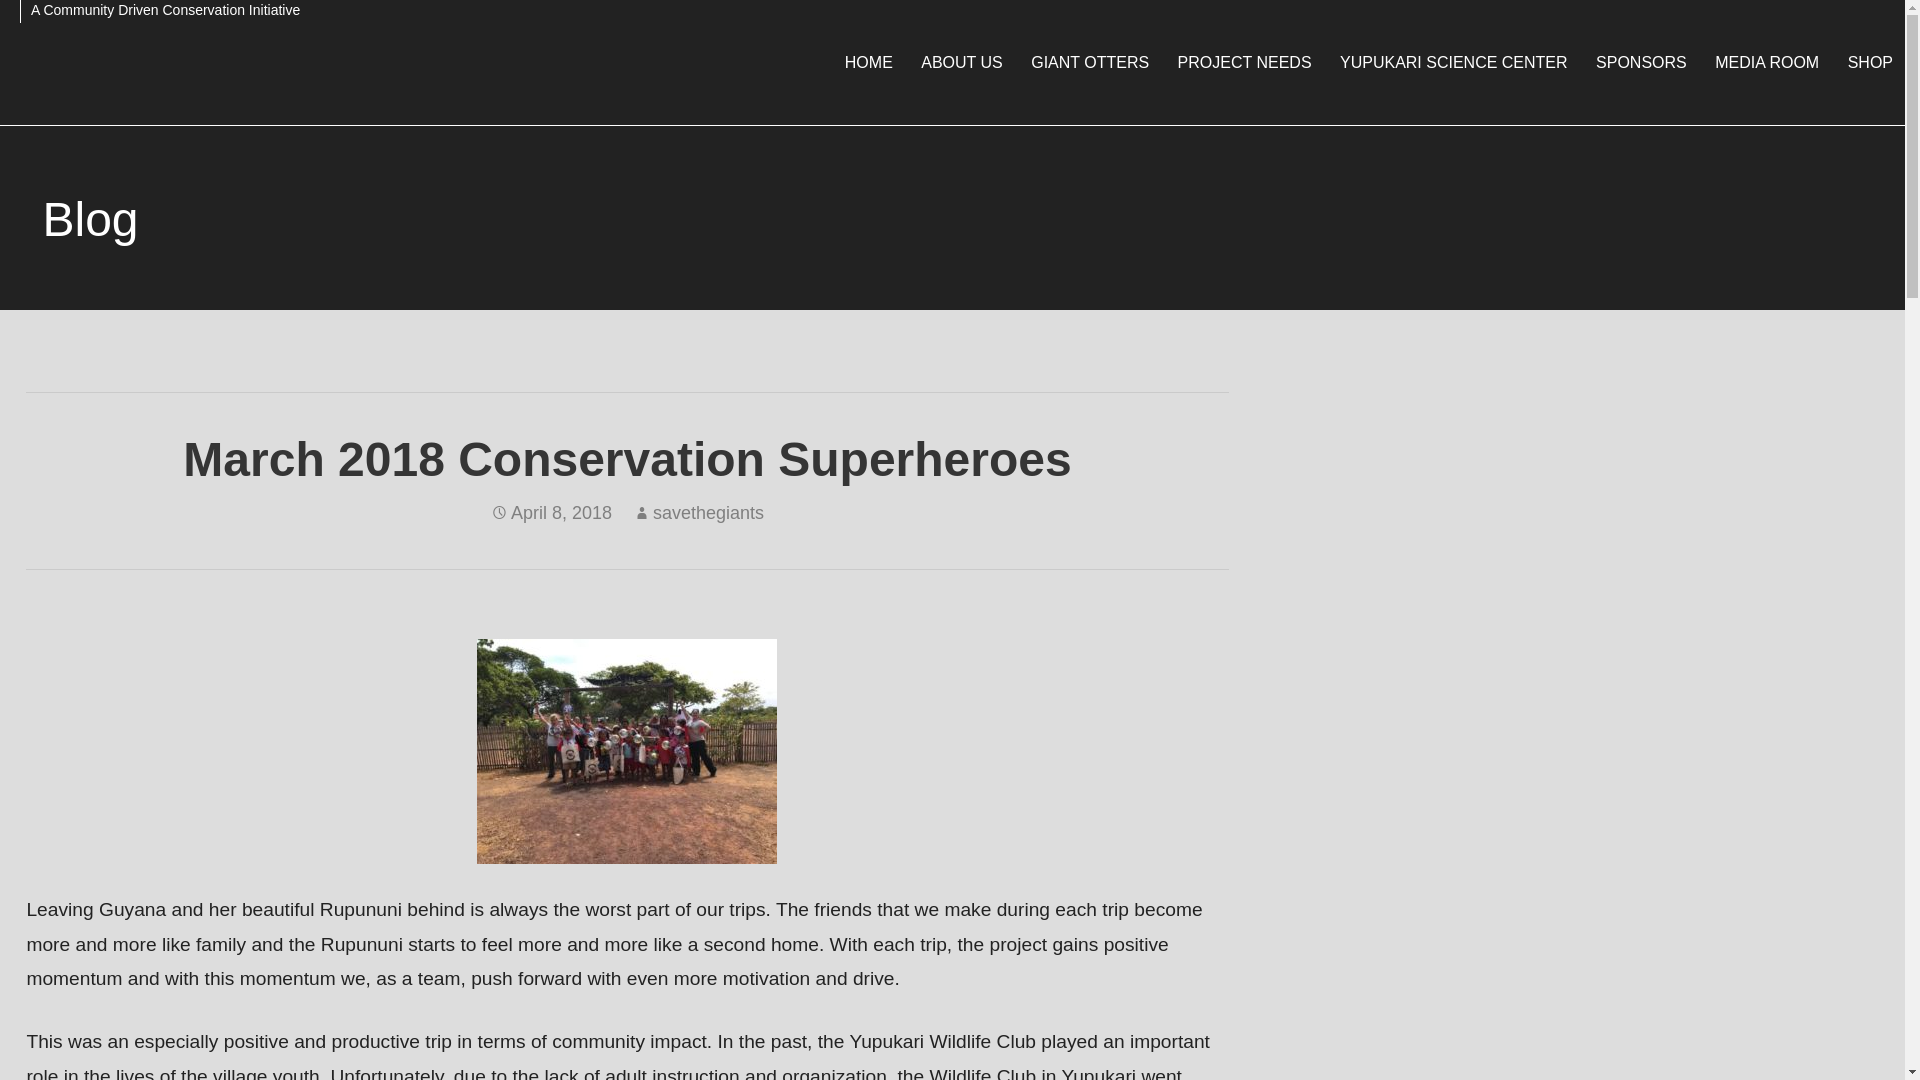  Describe the element at coordinates (708, 512) in the screenshot. I see `Posts by savethegiants` at that location.